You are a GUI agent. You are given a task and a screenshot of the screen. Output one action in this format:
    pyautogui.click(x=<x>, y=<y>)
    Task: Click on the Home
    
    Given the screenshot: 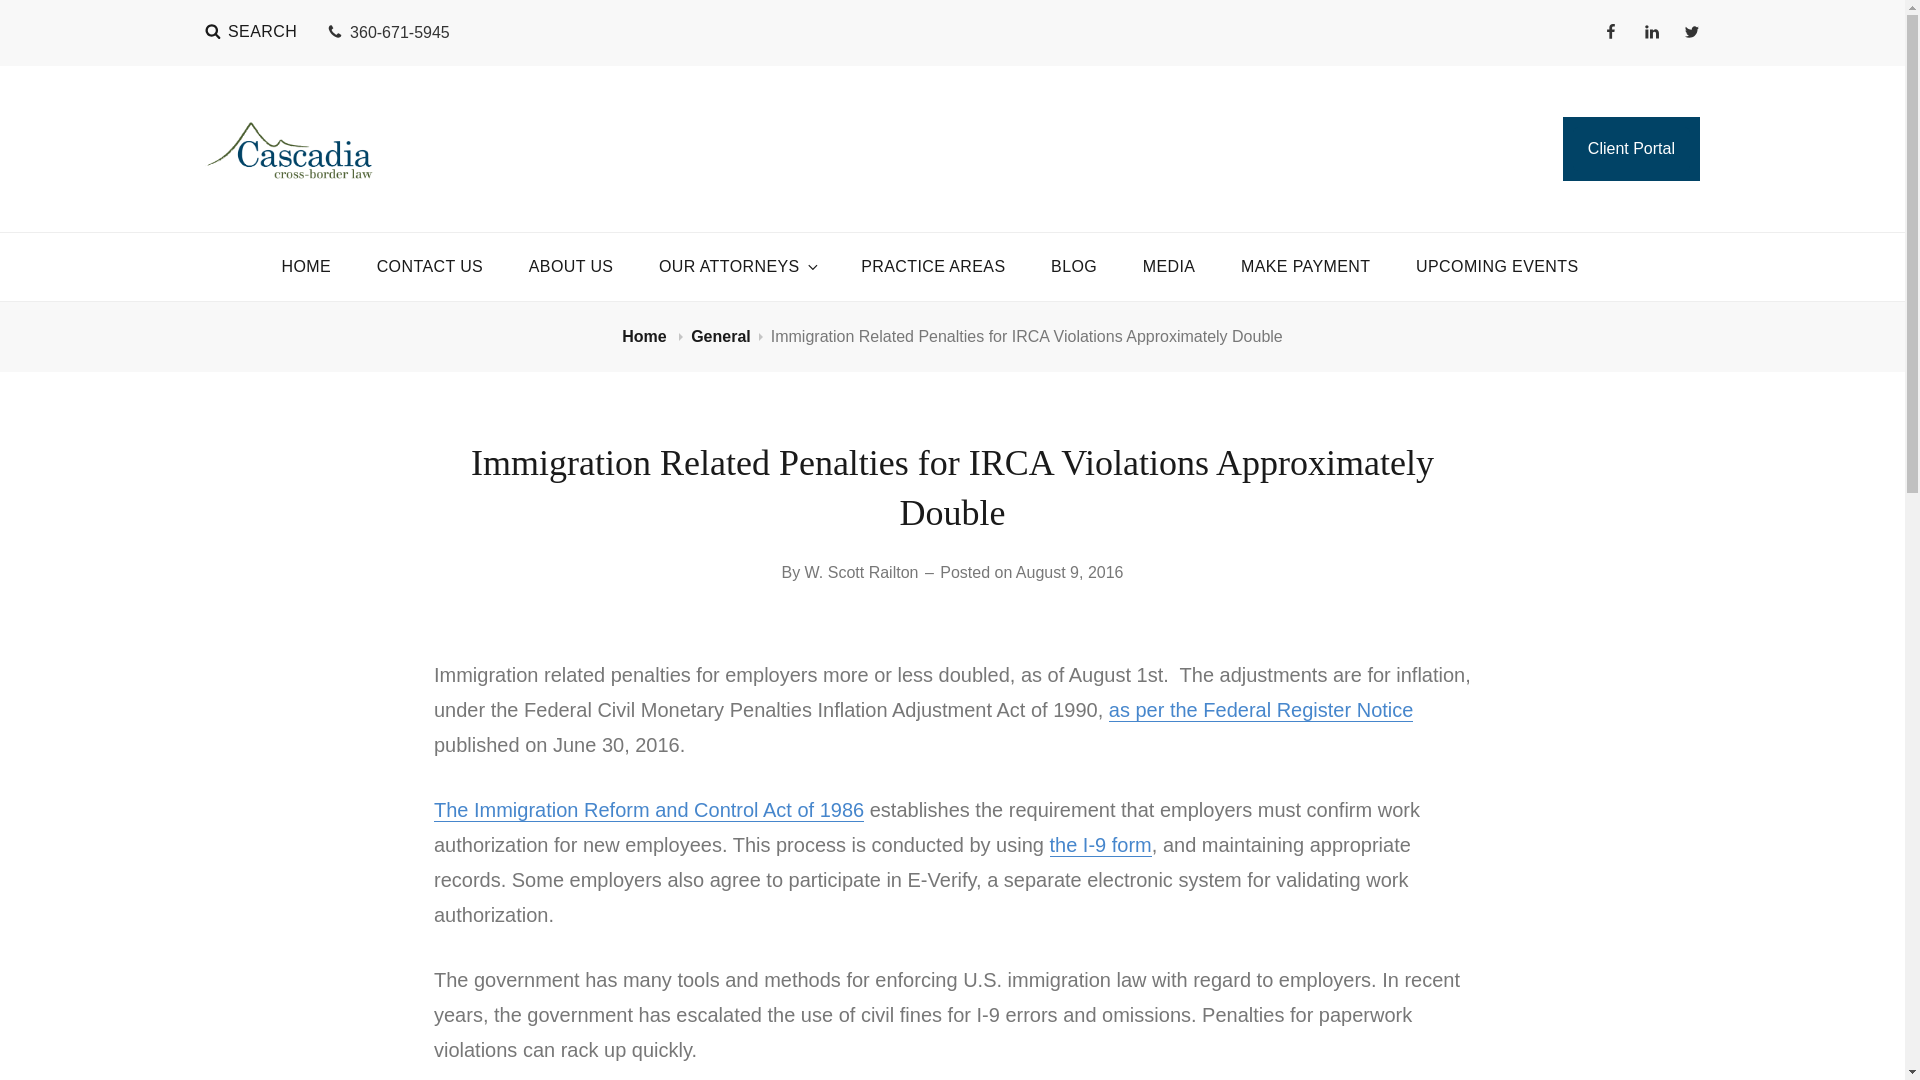 What is the action you would take?
    pyautogui.click(x=646, y=336)
    